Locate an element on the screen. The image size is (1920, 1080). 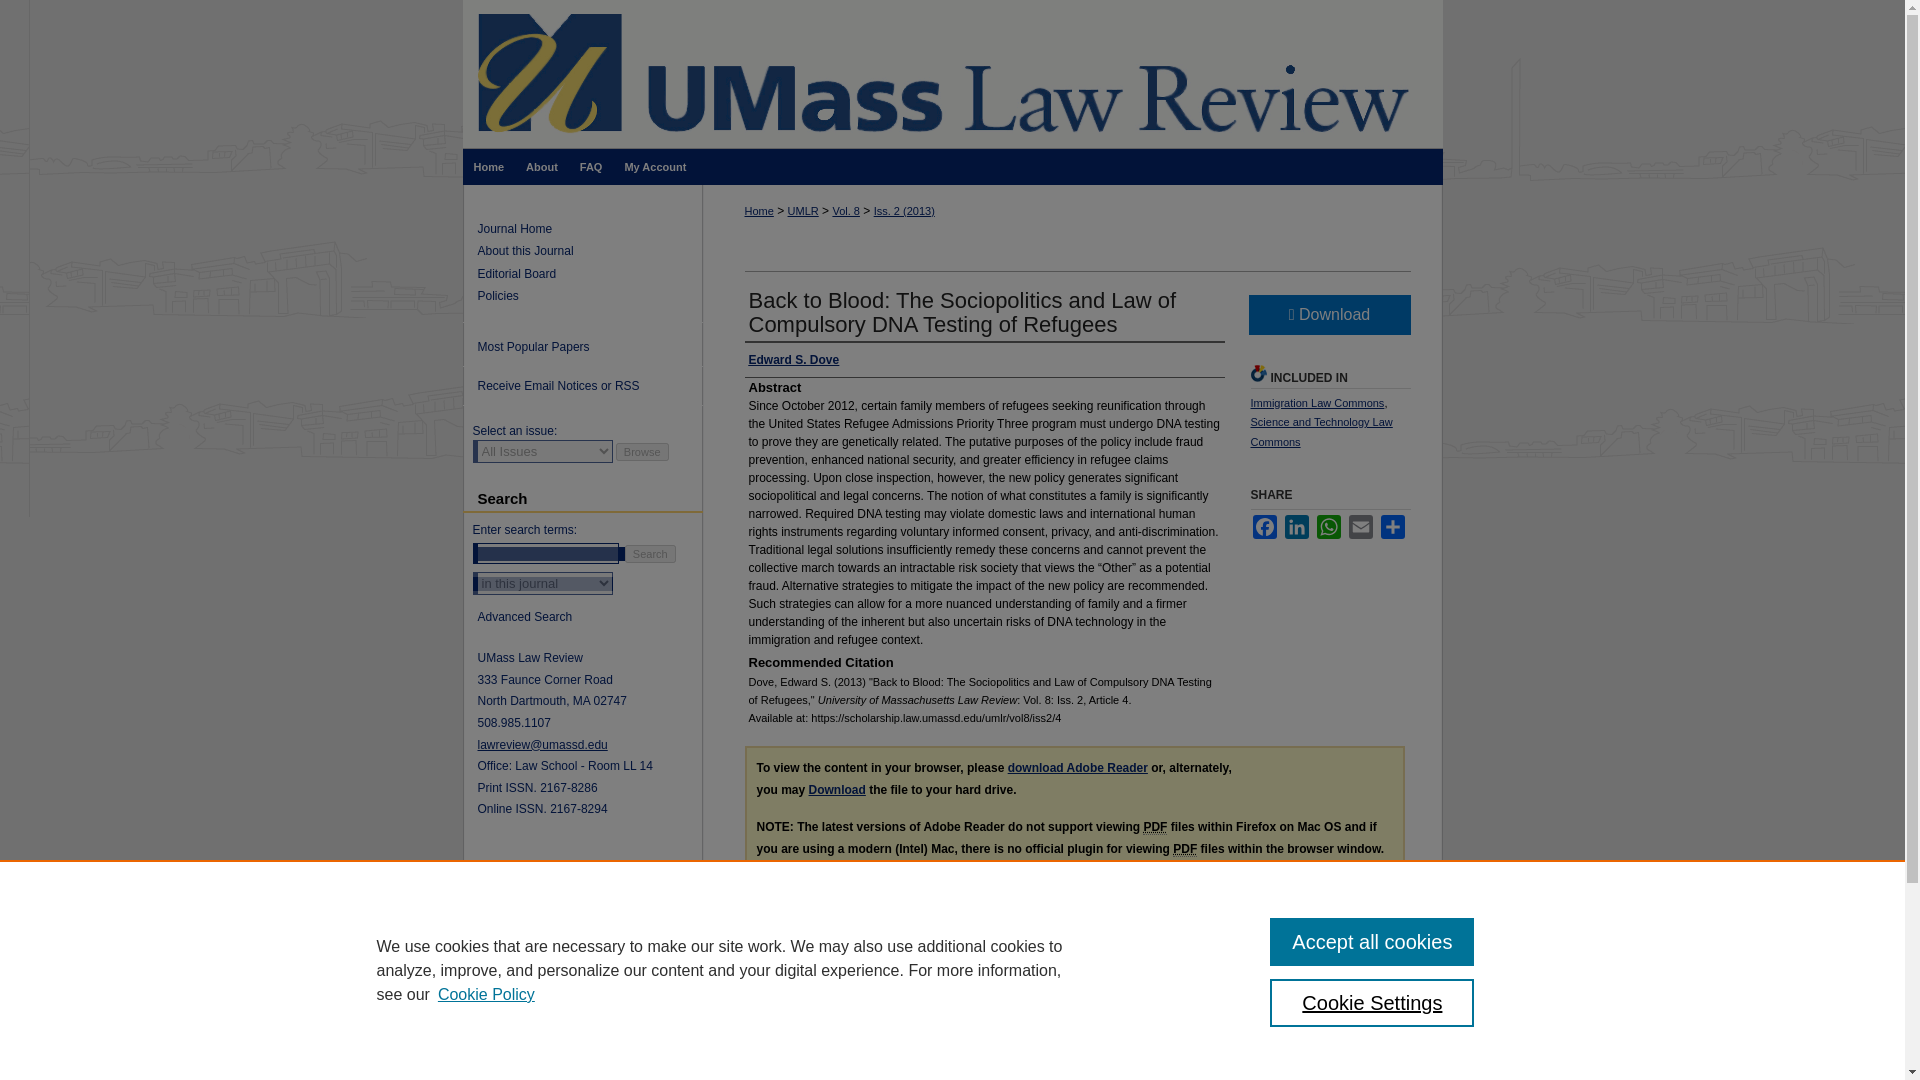
Search is located at coordinates (650, 554).